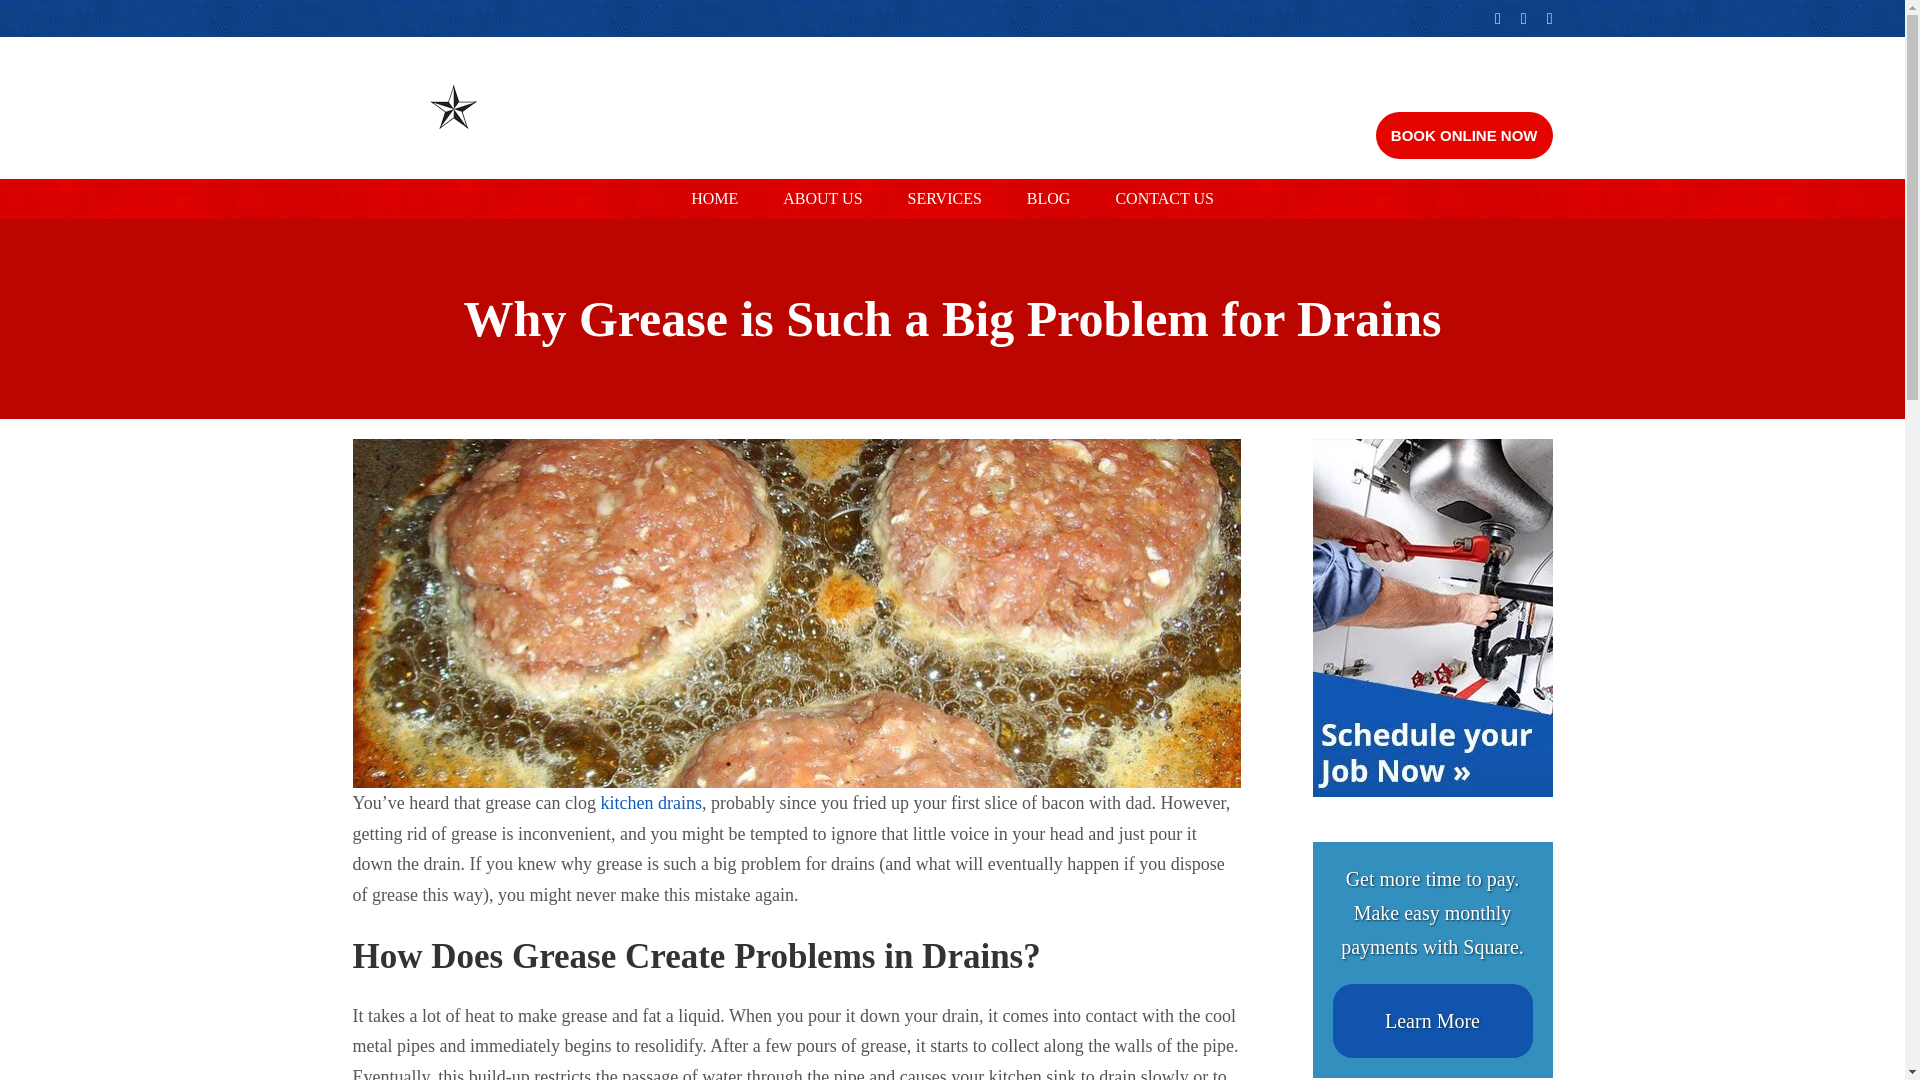  What do you see at coordinates (822, 199) in the screenshot?
I see `ABOUT US` at bounding box center [822, 199].